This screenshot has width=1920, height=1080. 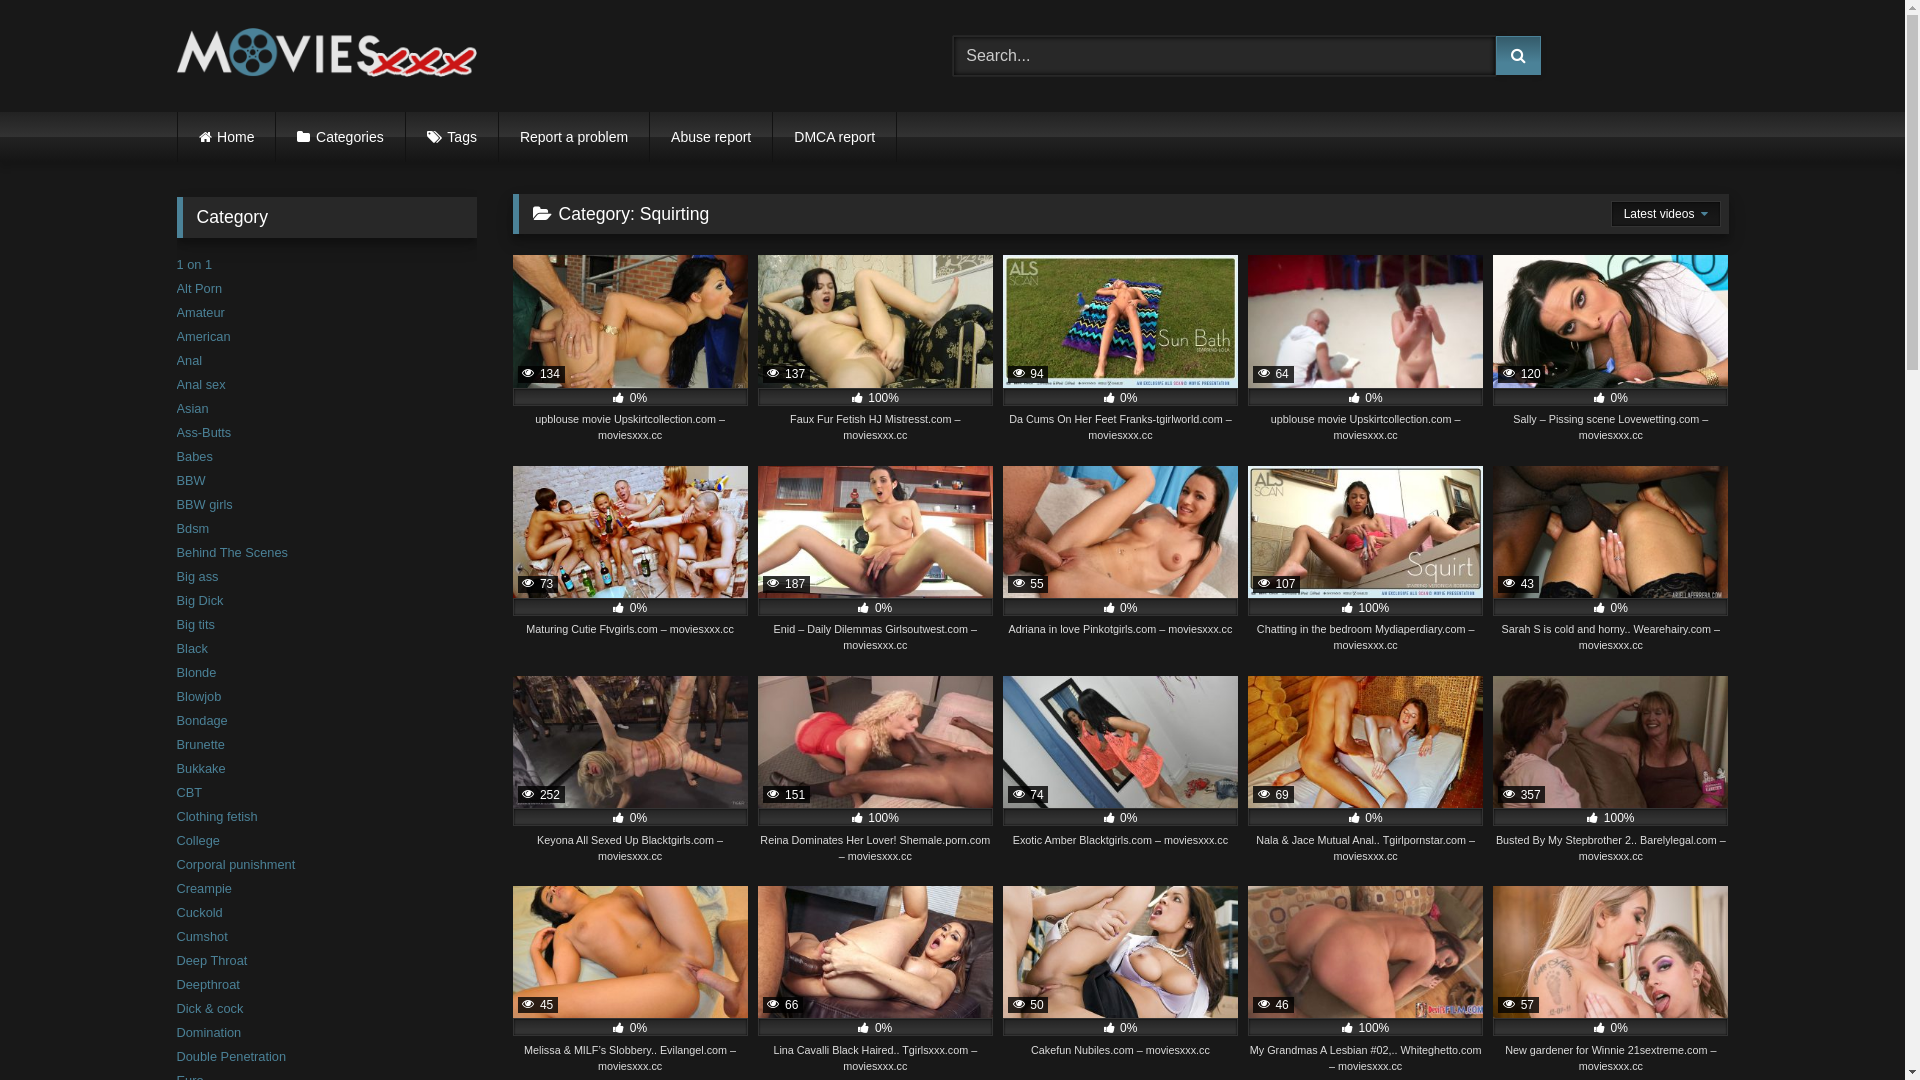 I want to click on Behind The Scenes, so click(x=232, y=552).